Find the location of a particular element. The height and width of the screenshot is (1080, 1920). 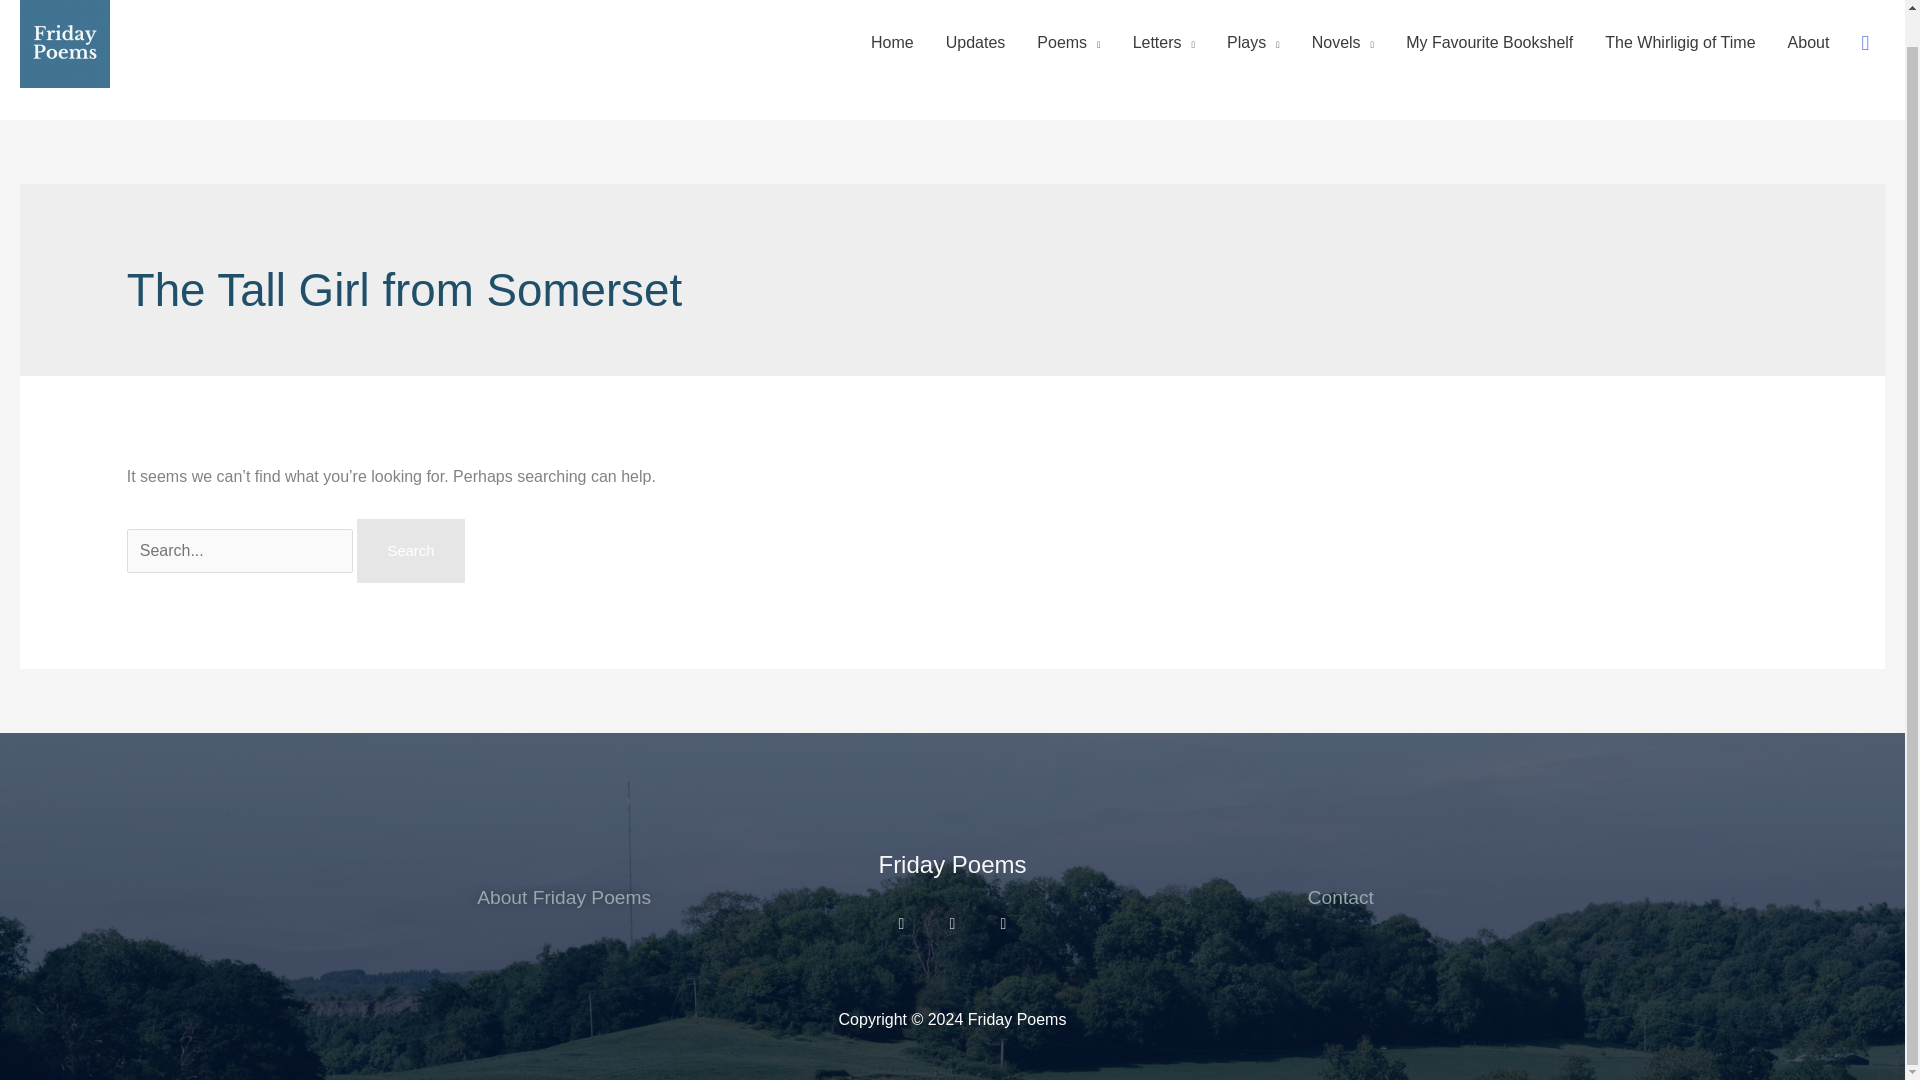

Twitter is located at coordinates (952, 924).